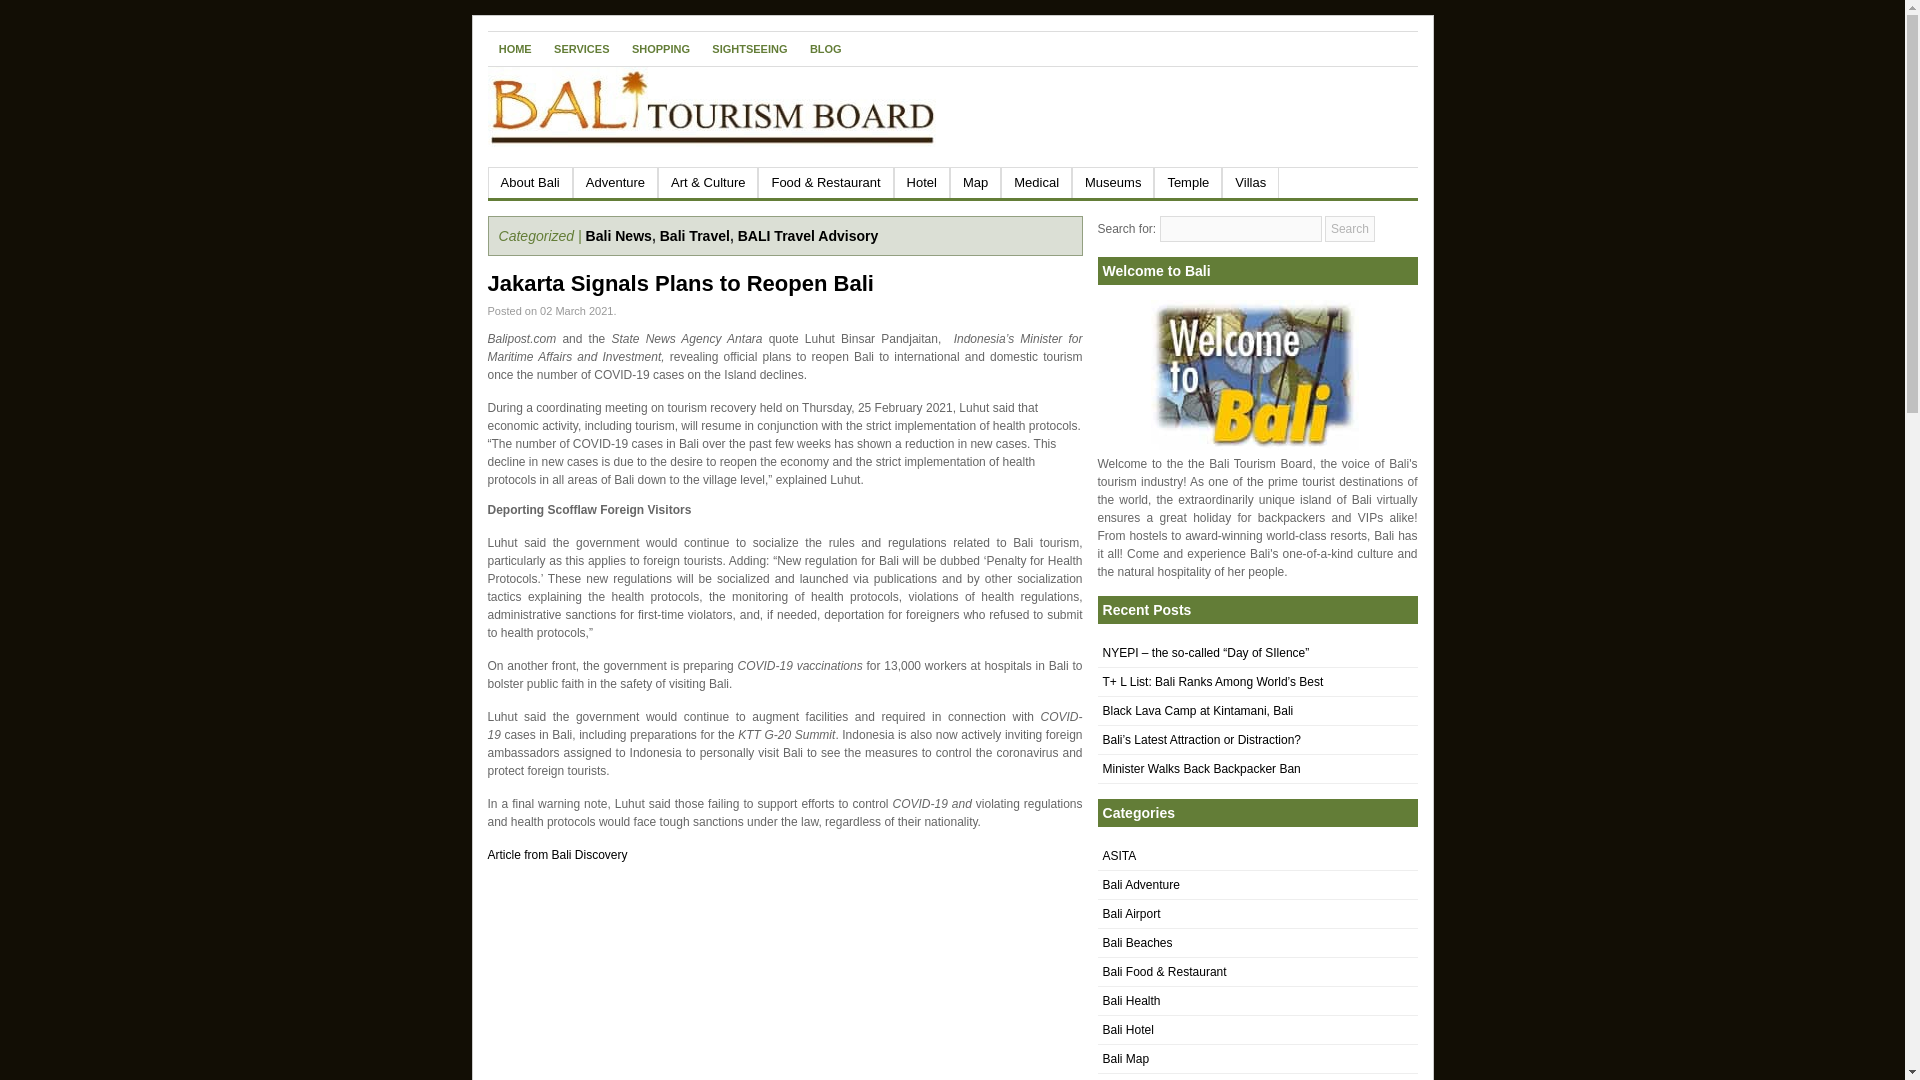  I want to click on Villas, so click(1250, 182).